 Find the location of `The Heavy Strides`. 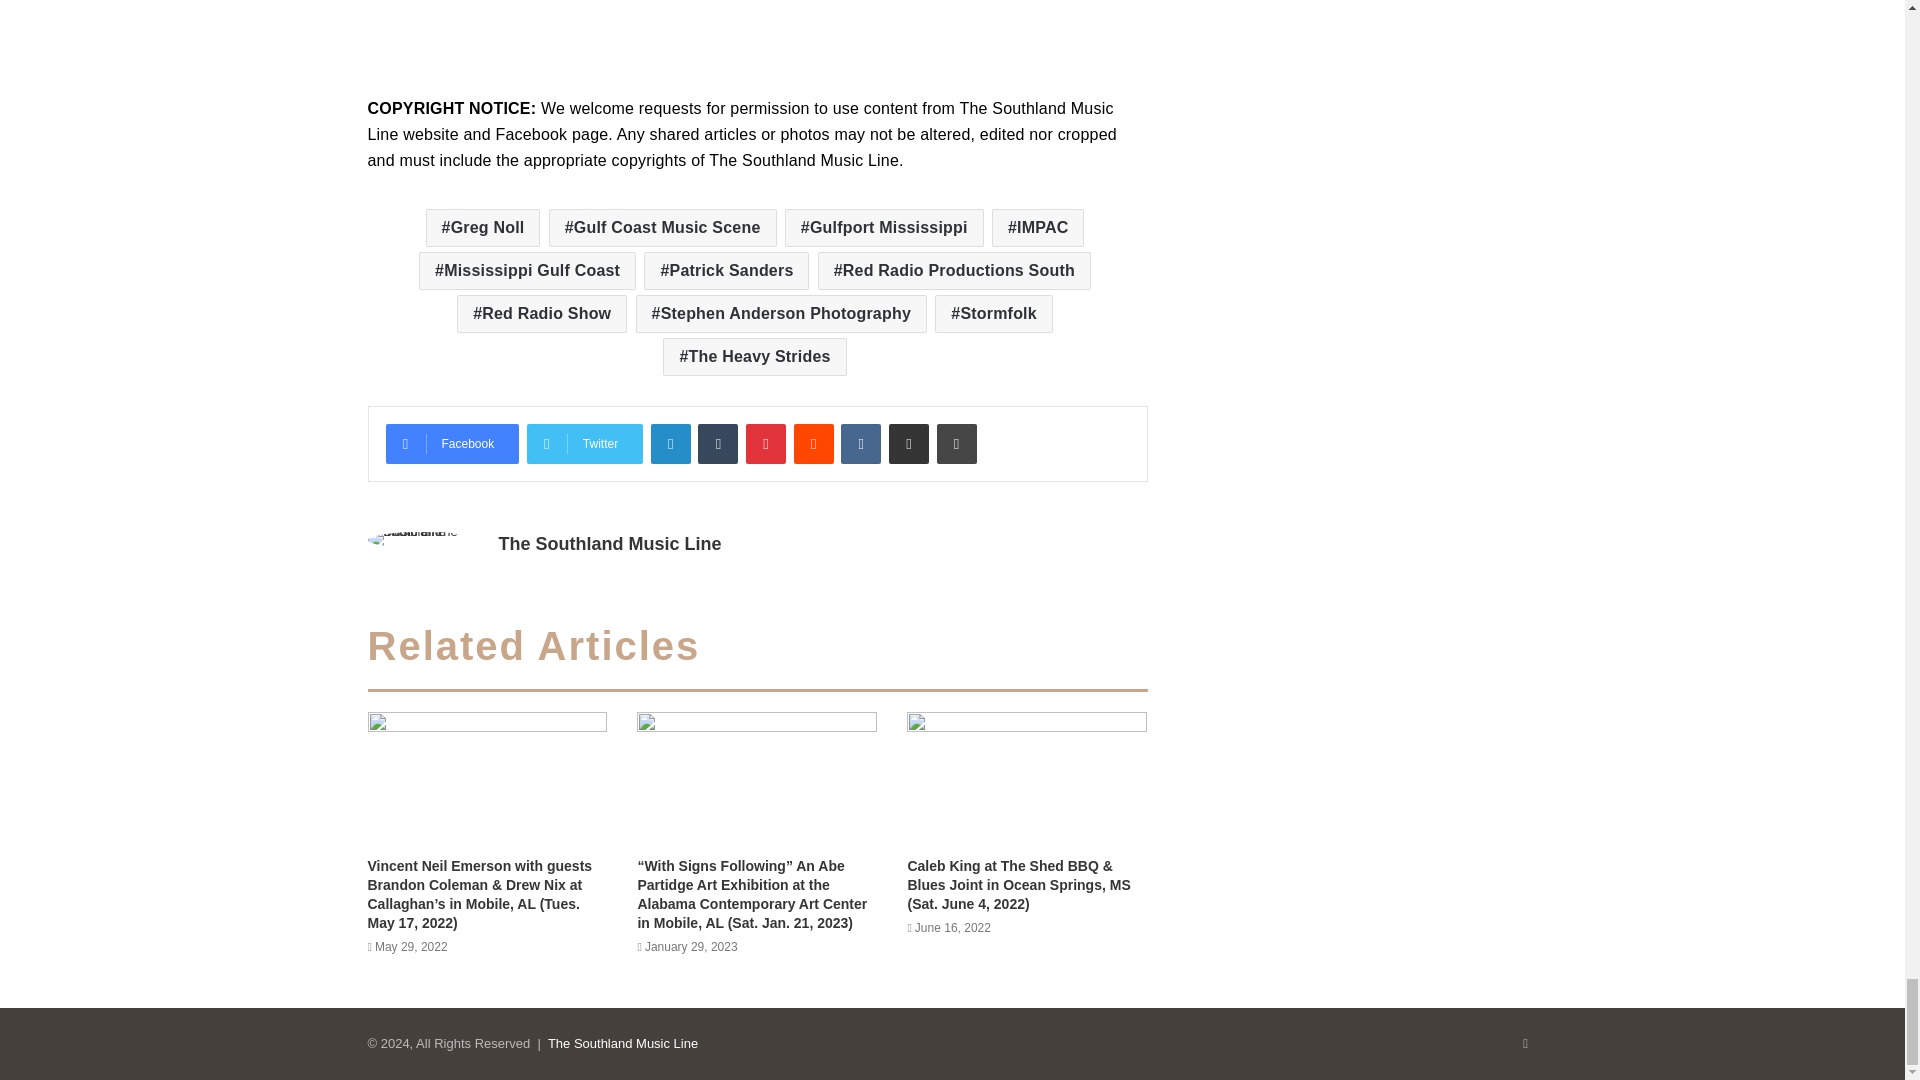

The Heavy Strides is located at coordinates (754, 356).